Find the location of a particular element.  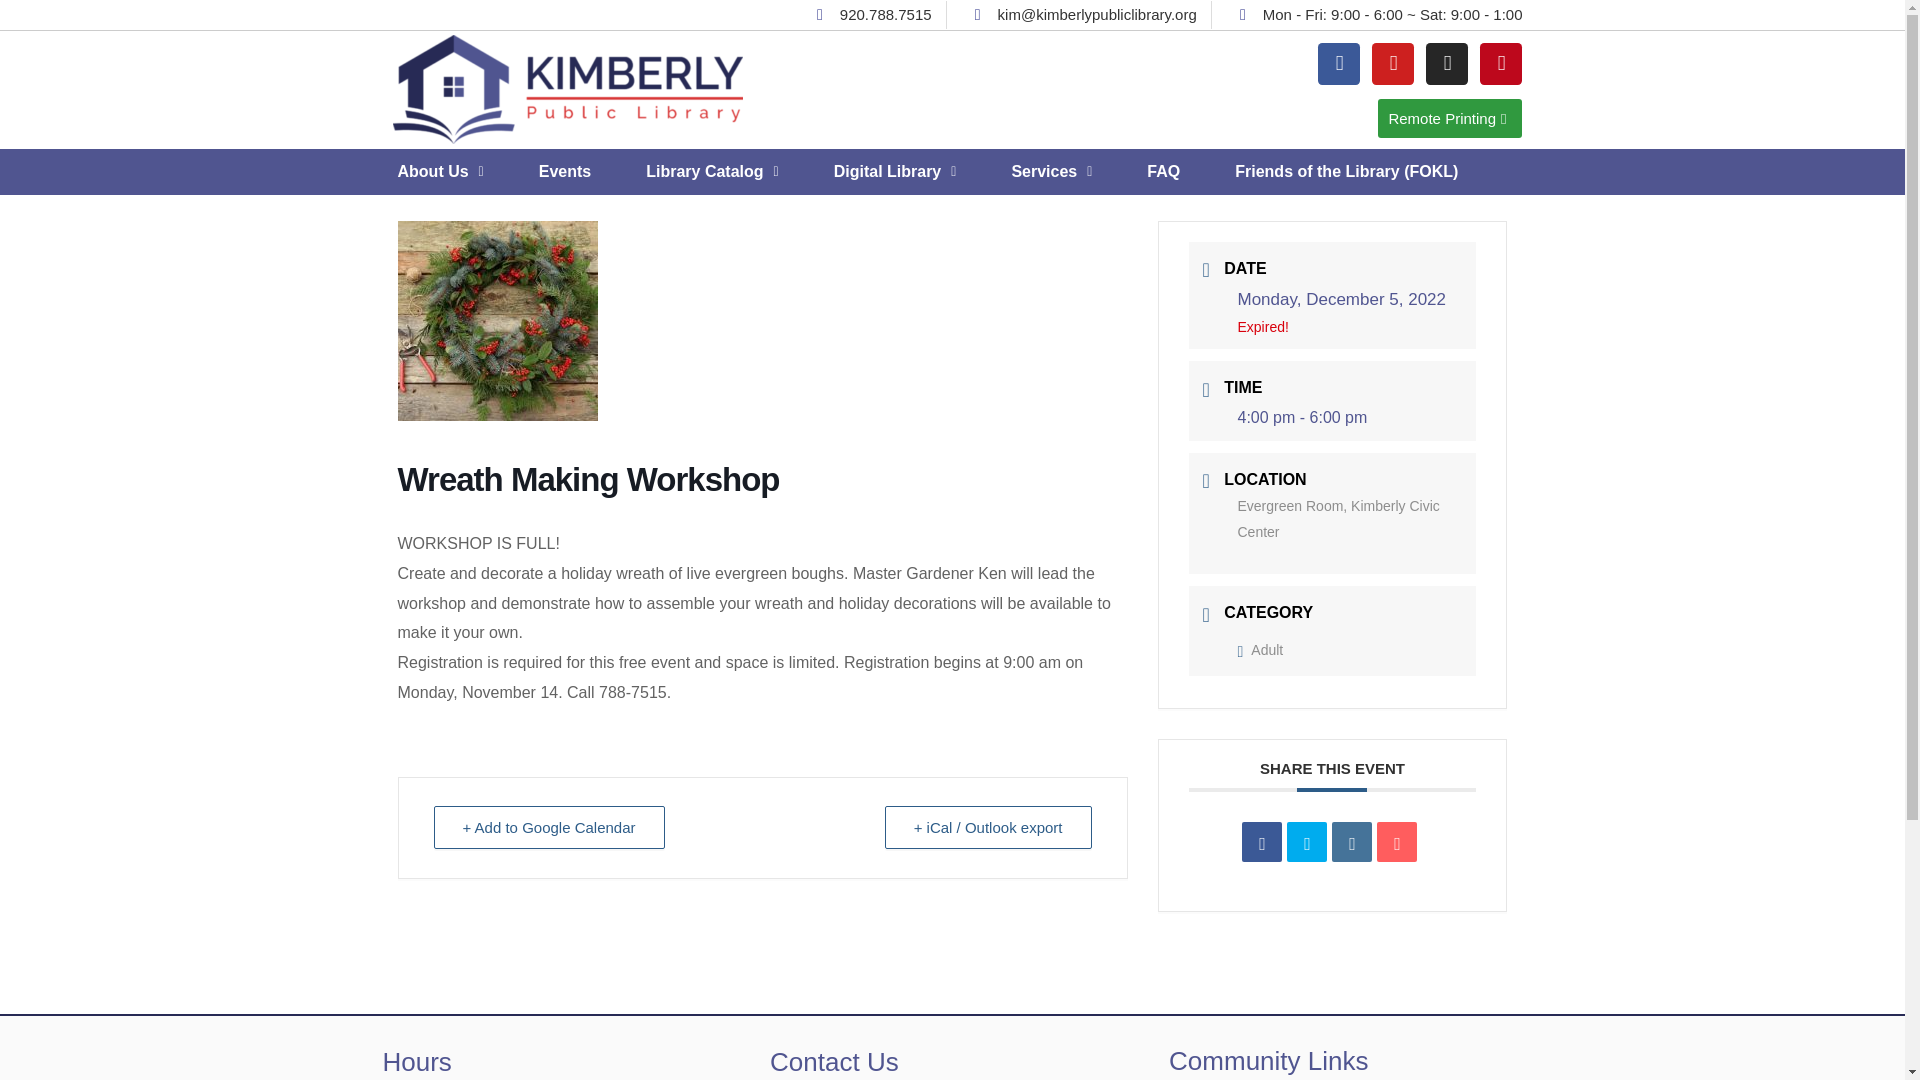

Remote Printing is located at coordinates (1450, 118).